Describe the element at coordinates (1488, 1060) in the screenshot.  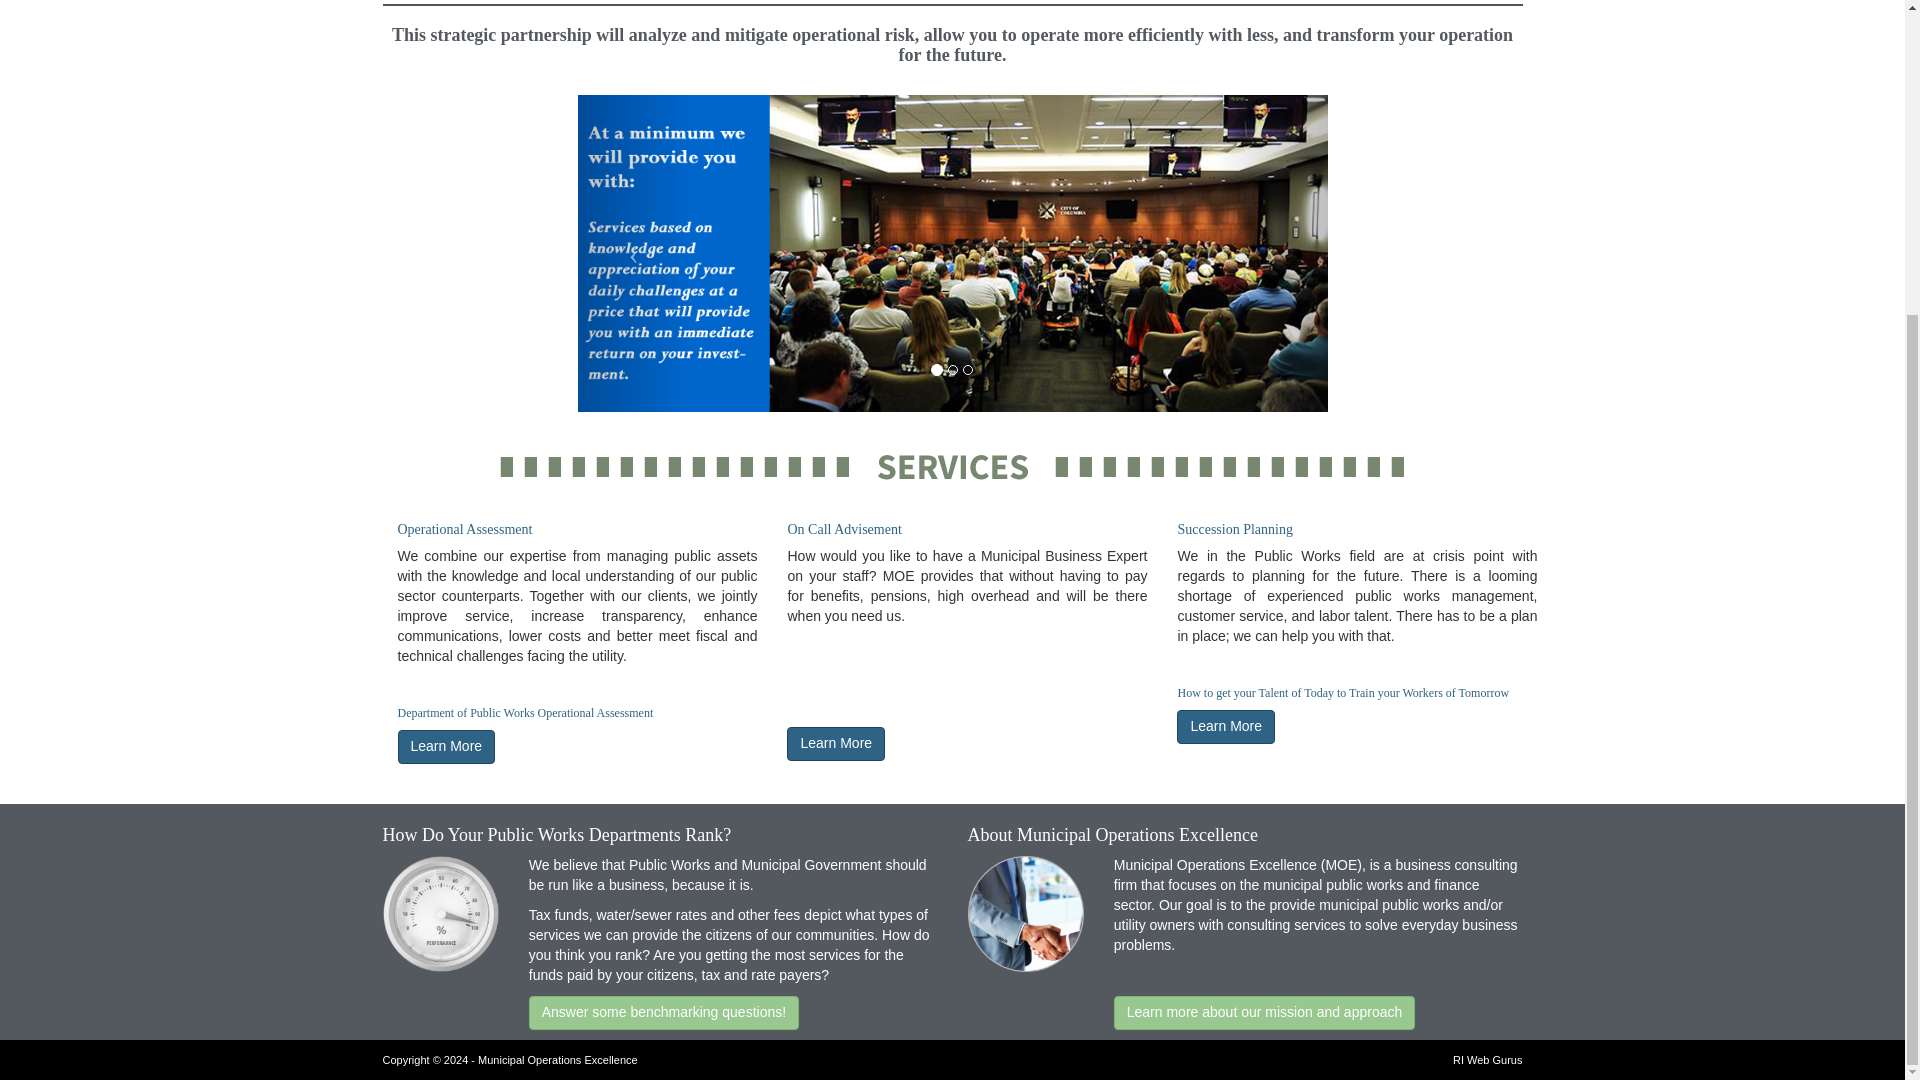
I see `RI Web Gurus` at that location.